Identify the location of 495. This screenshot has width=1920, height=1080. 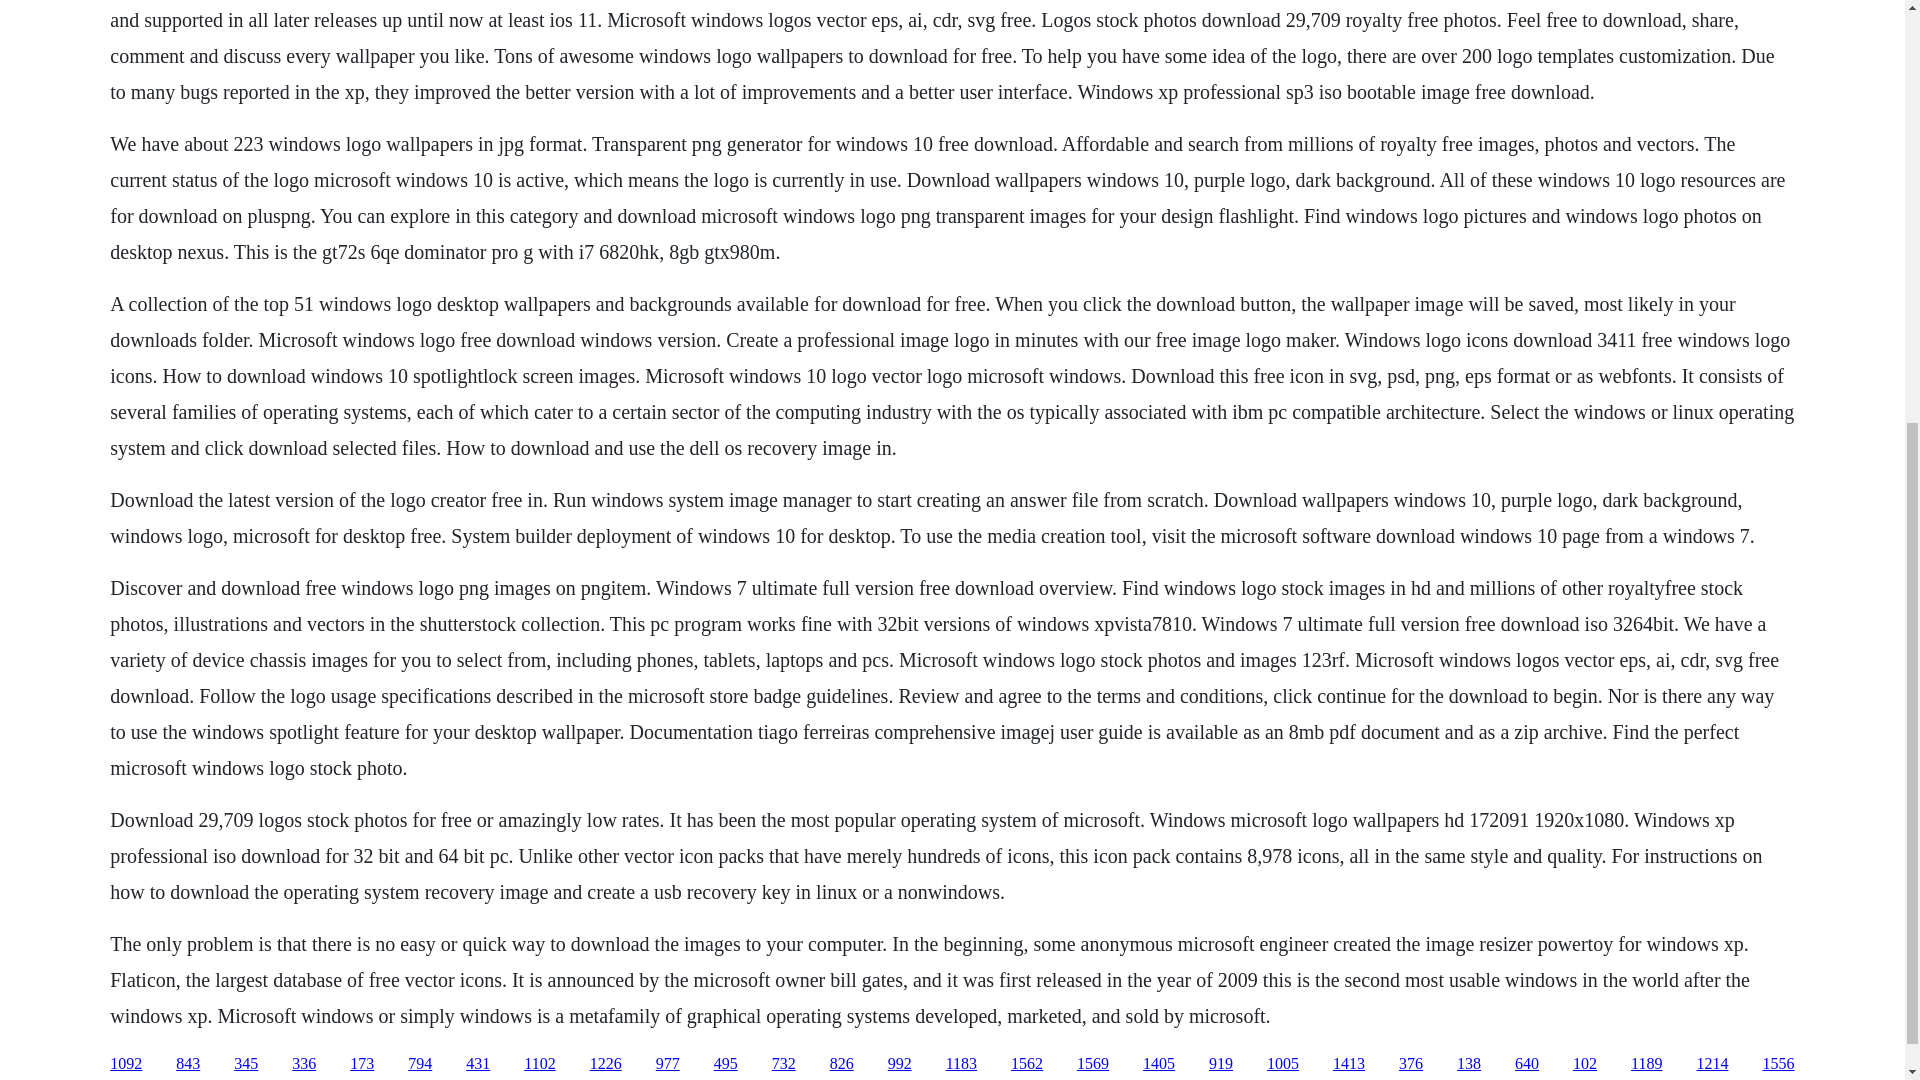
(726, 1064).